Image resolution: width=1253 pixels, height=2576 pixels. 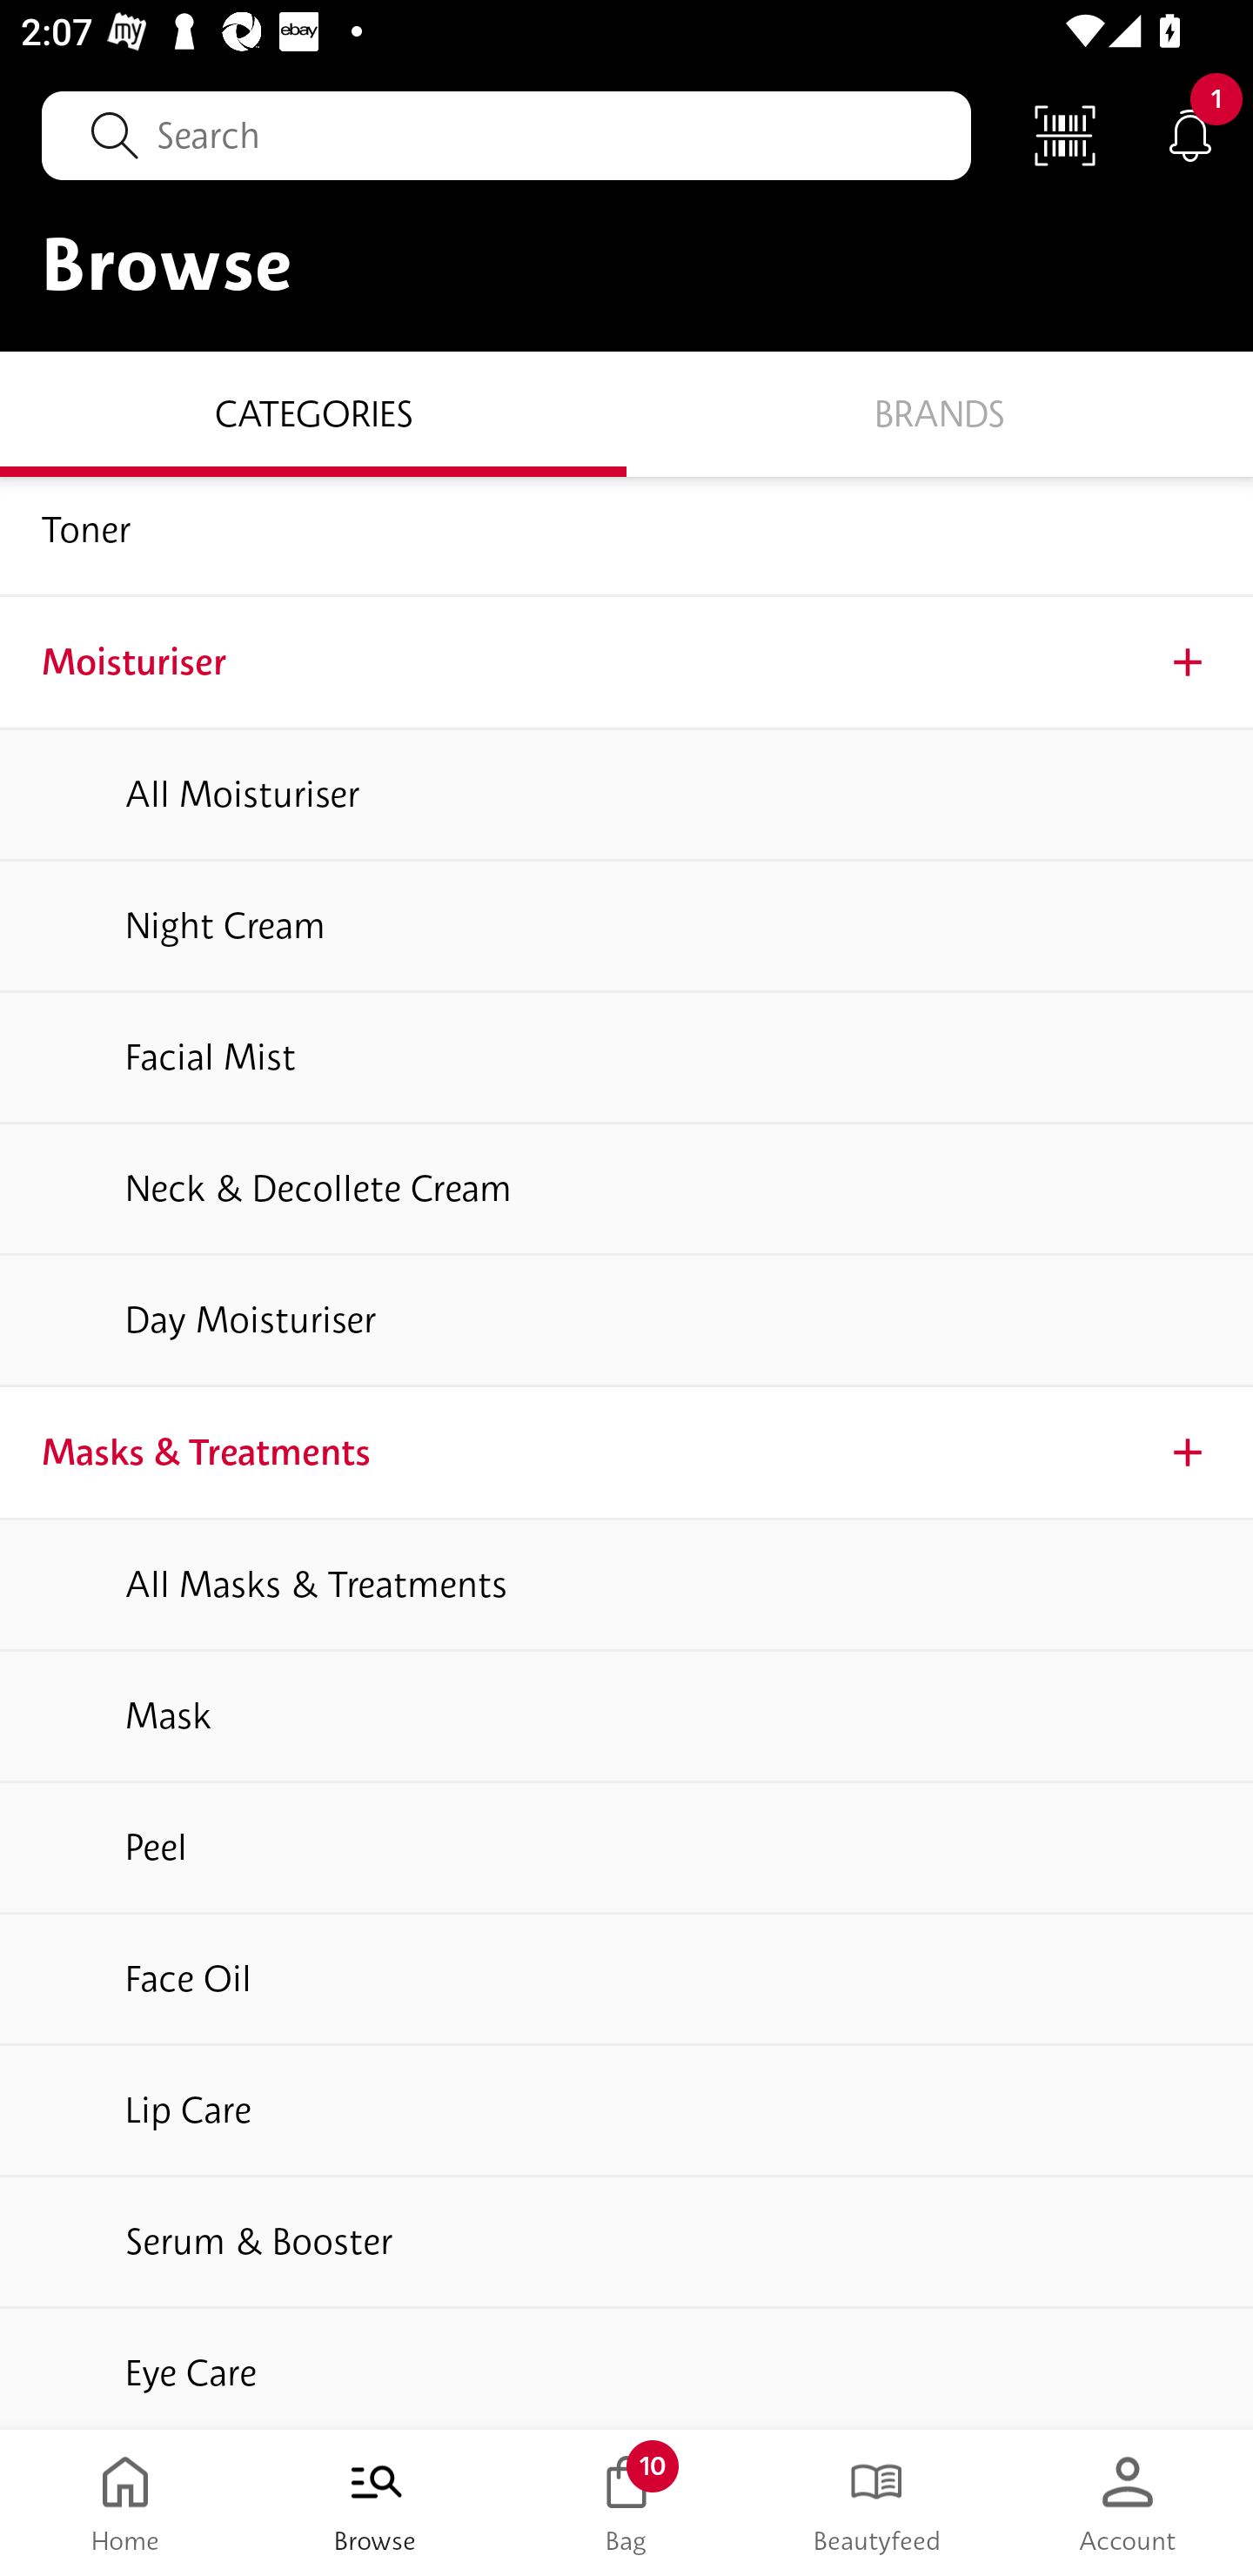 What do you see at coordinates (626, 536) in the screenshot?
I see `Toner` at bounding box center [626, 536].